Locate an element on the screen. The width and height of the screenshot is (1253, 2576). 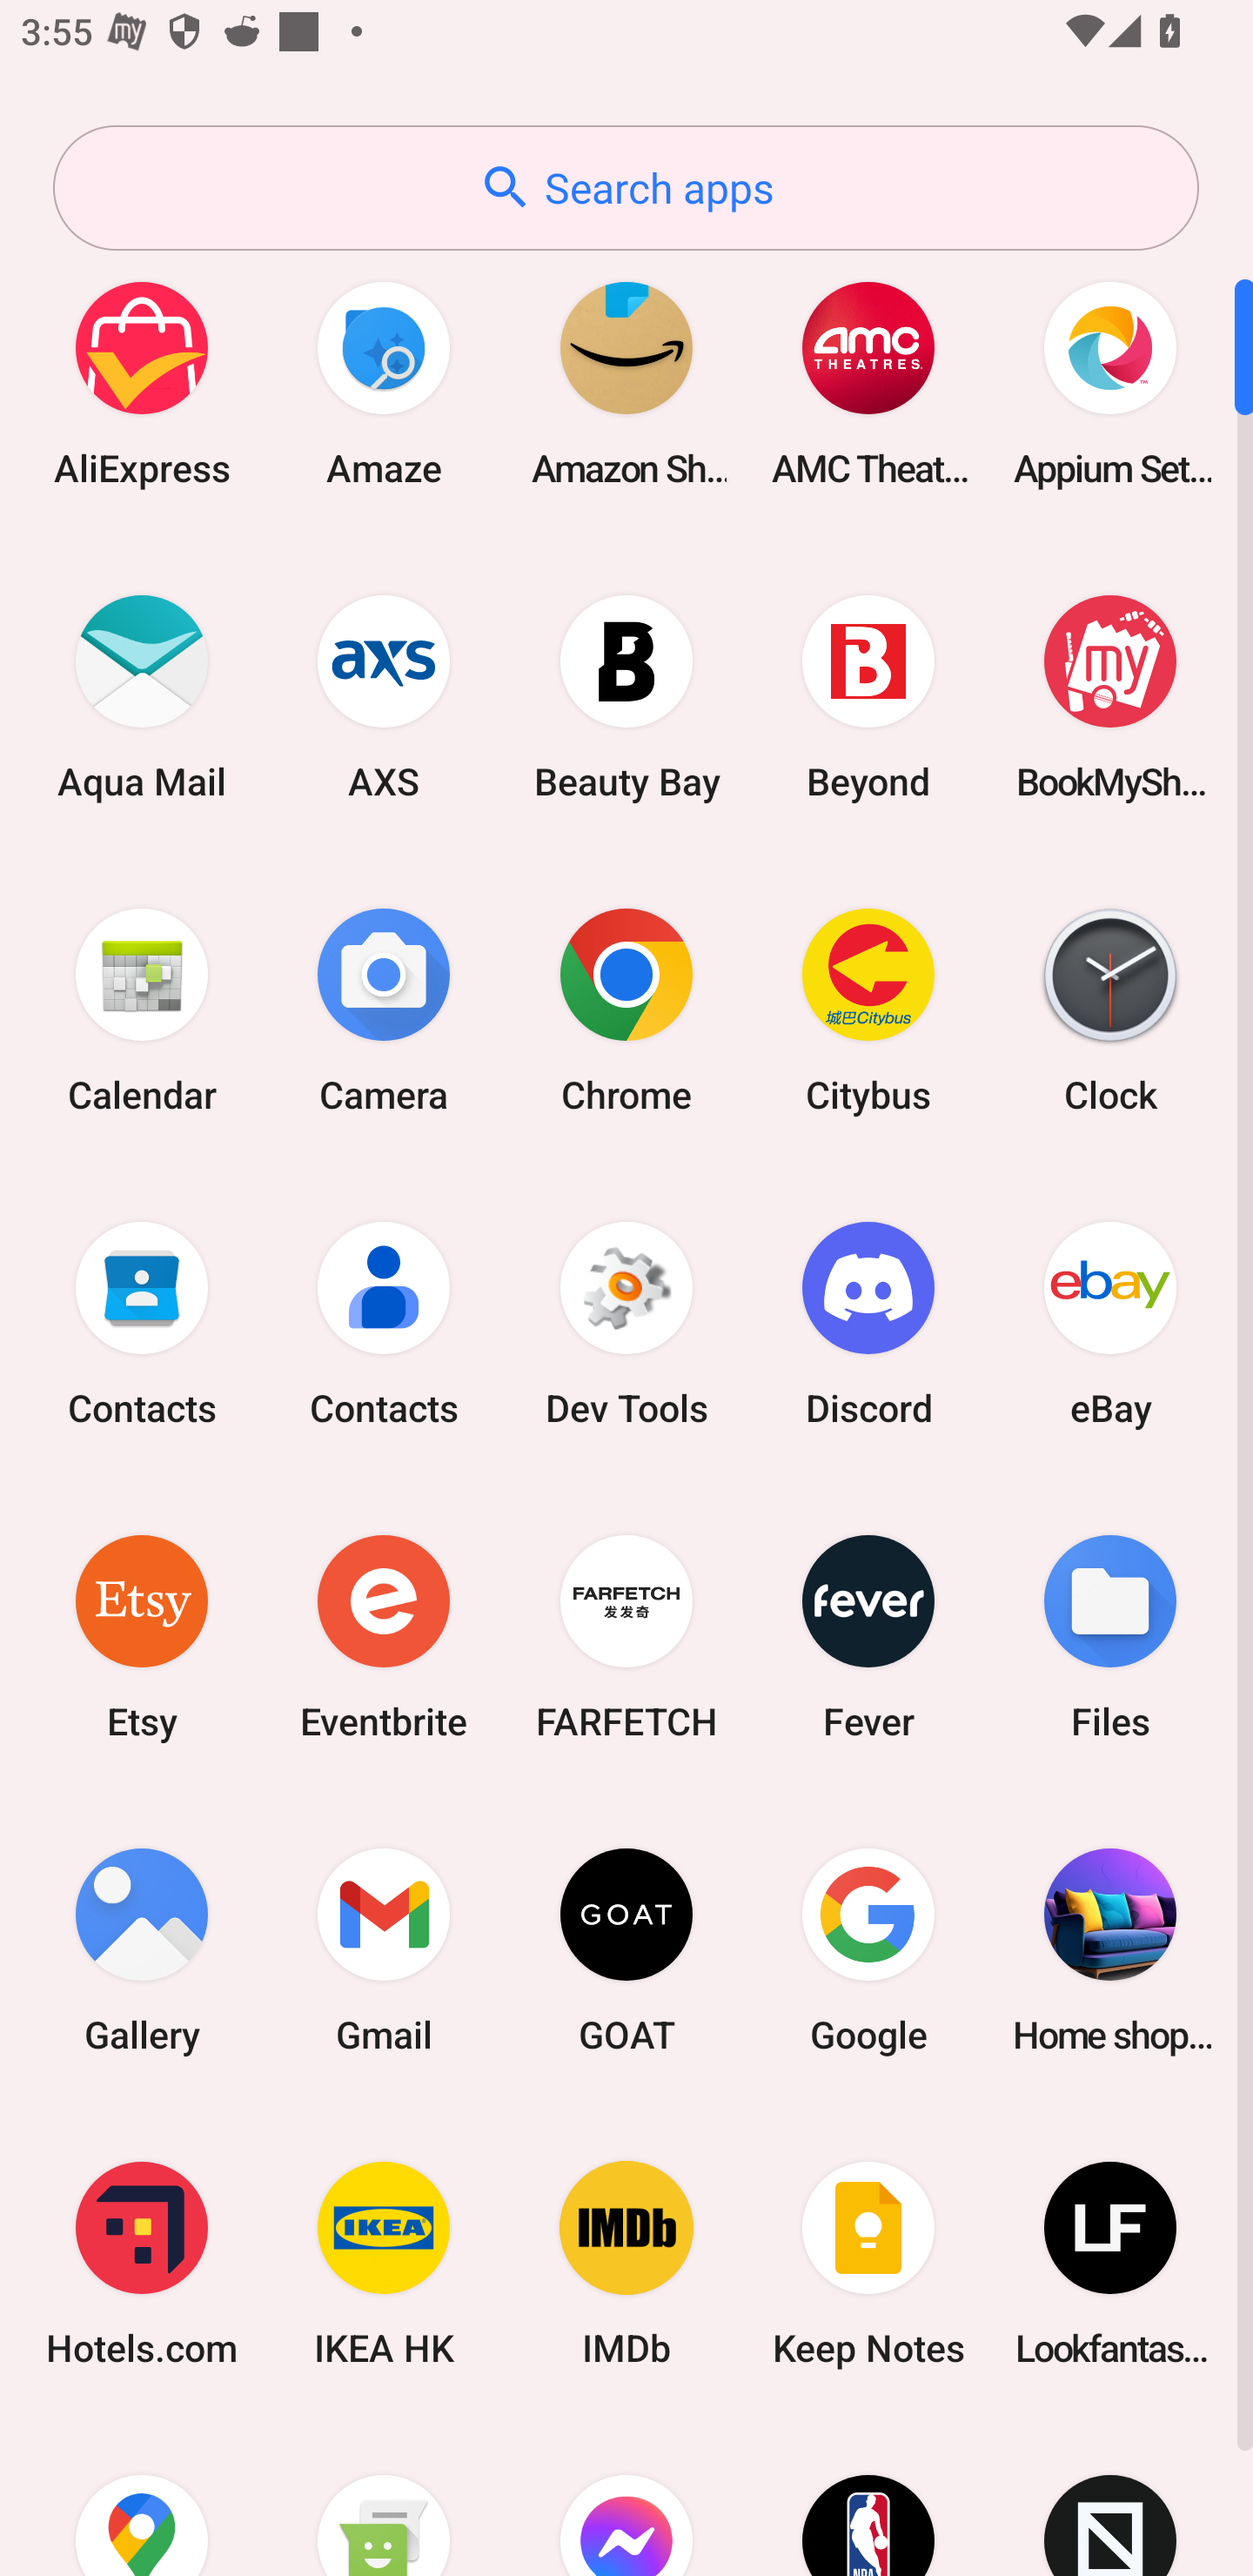
Calendar is located at coordinates (142, 1010).